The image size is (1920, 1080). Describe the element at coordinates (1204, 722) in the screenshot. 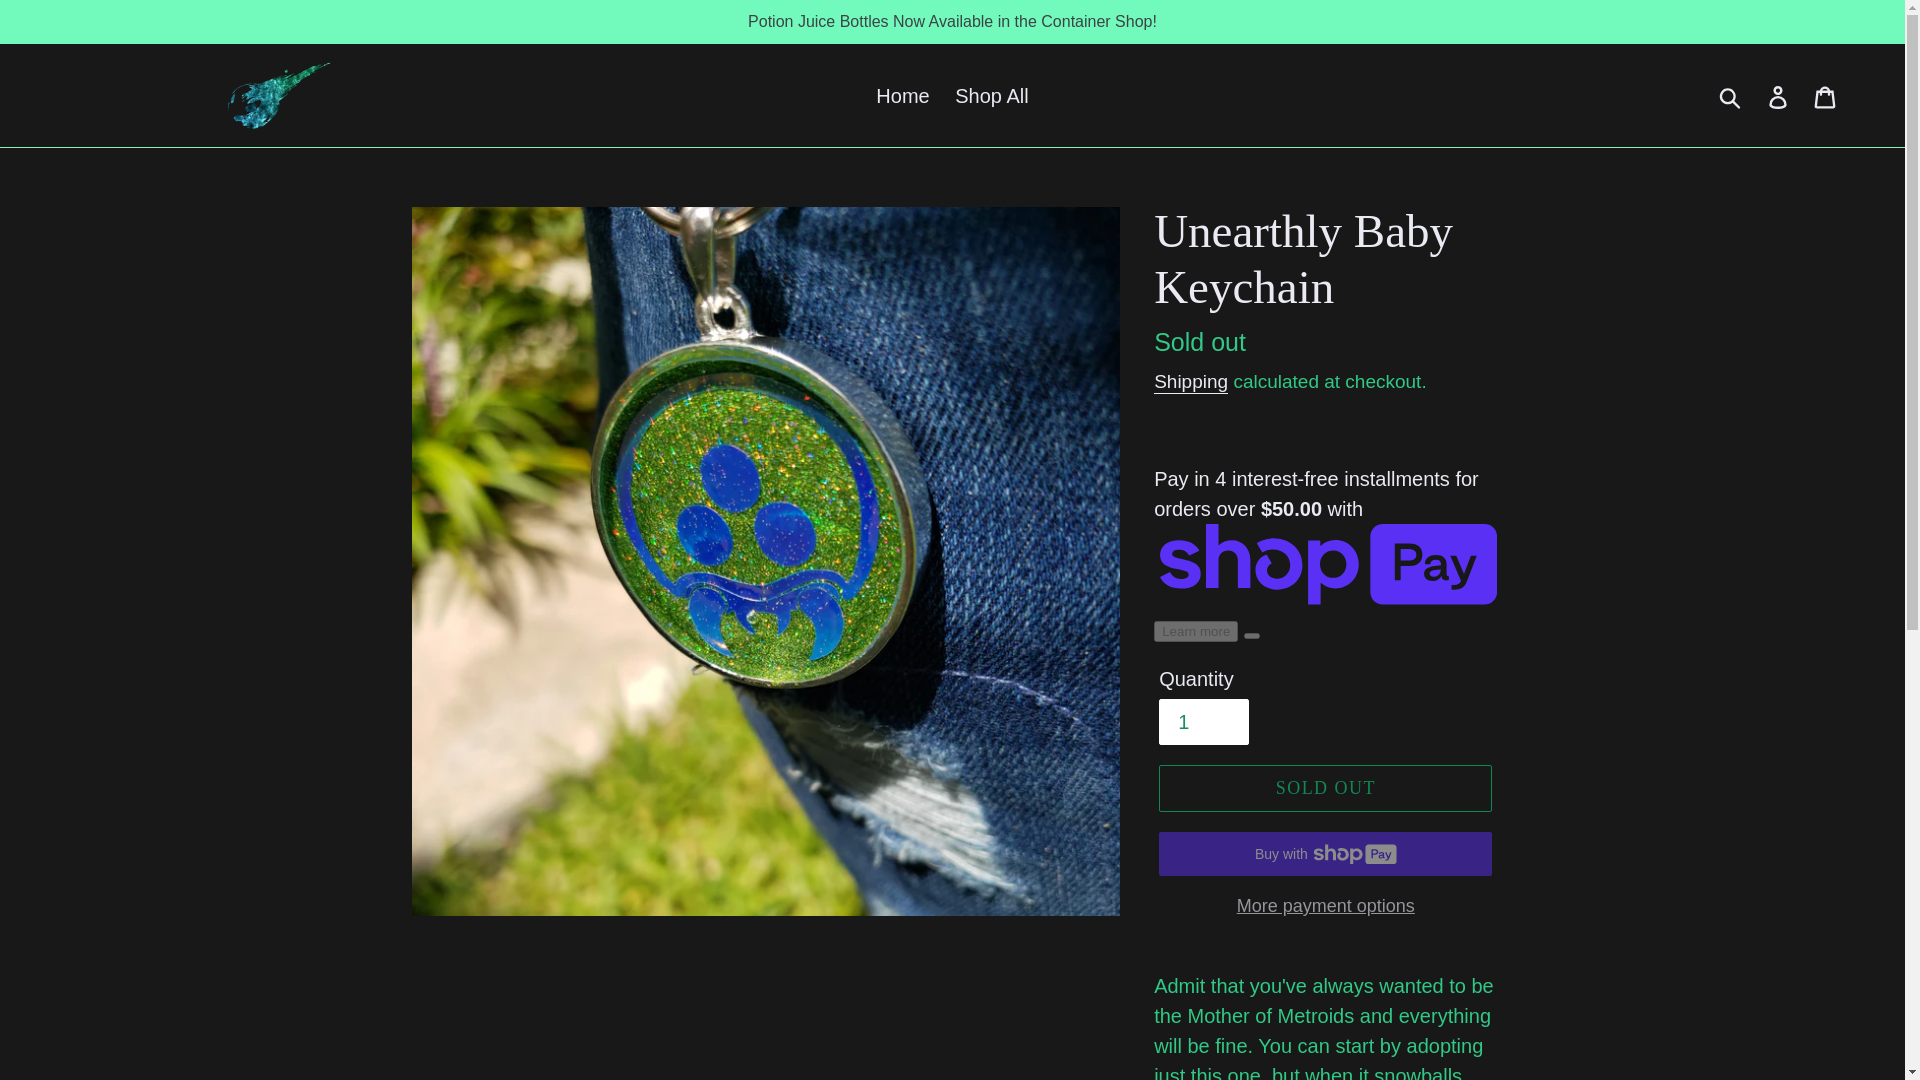

I see `1` at that location.